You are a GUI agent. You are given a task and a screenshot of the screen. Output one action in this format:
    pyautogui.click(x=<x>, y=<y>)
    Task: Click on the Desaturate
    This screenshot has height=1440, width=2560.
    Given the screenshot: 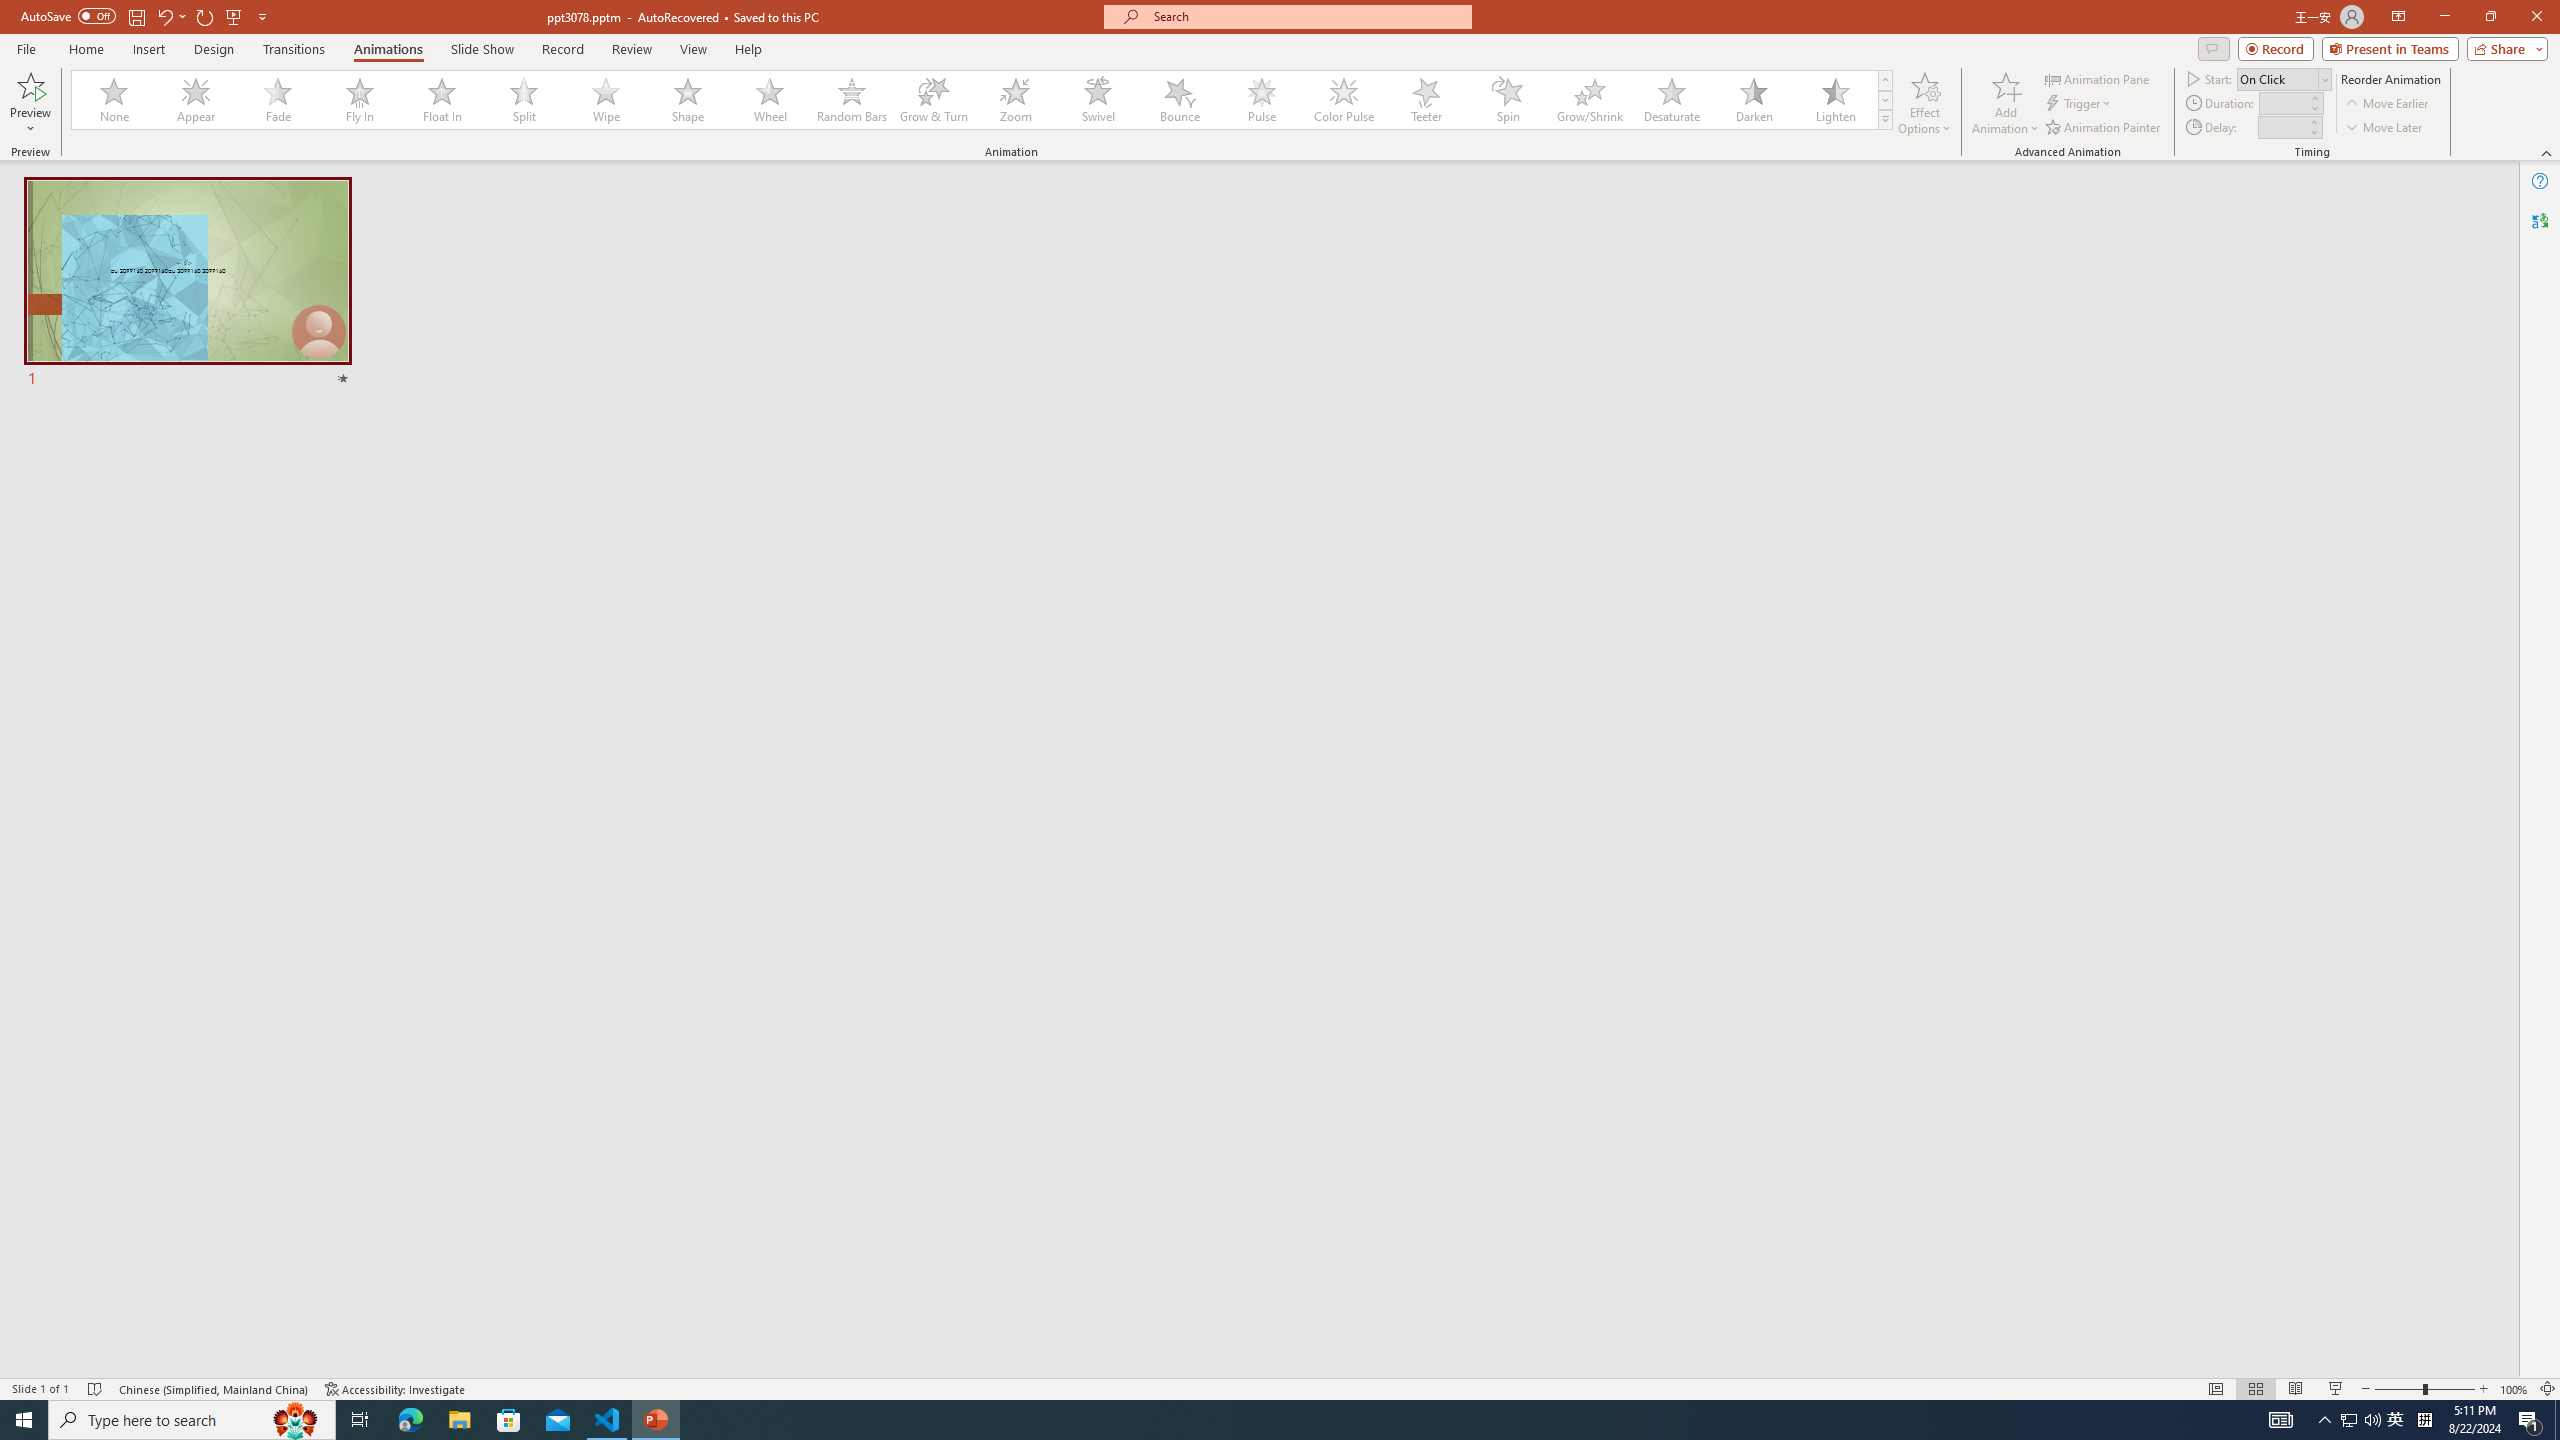 What is the action you would take?
    pyautogui.click(x=1671, y=100)
    